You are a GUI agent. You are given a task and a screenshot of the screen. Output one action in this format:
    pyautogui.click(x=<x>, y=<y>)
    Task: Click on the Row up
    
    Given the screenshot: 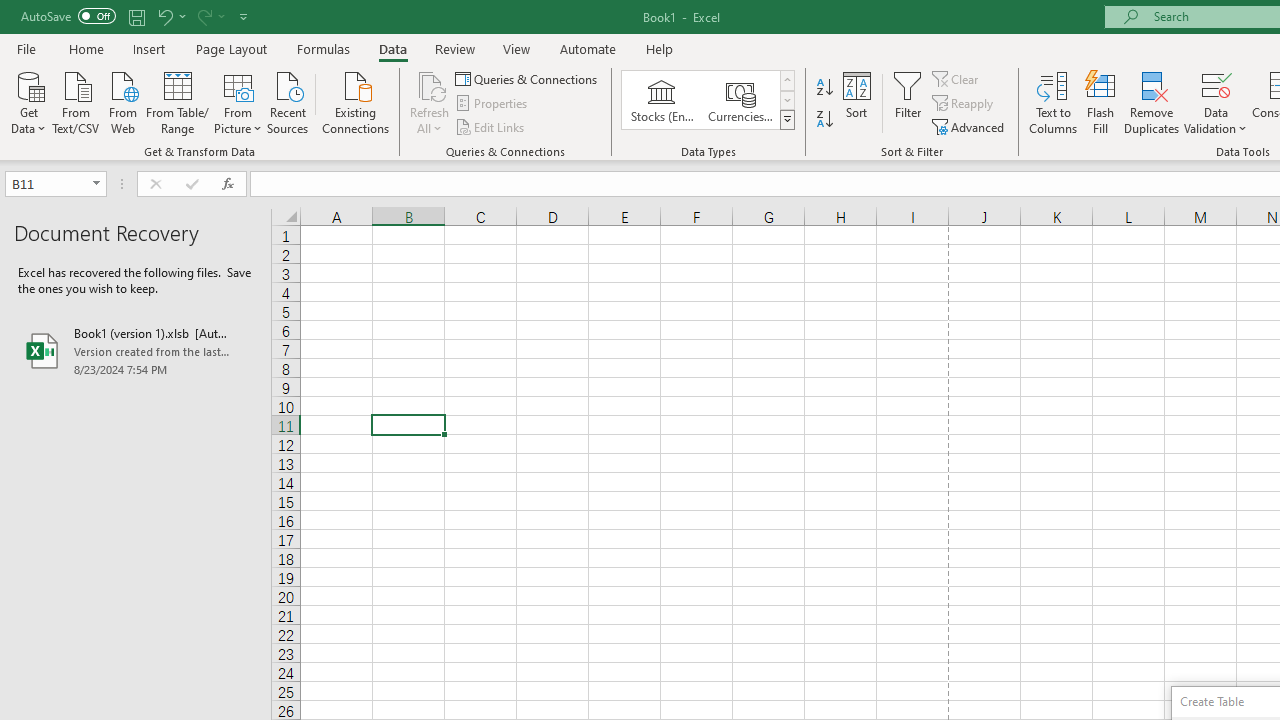 What is the action you would take?
    pyautogui.click(x=786, y=80)
    